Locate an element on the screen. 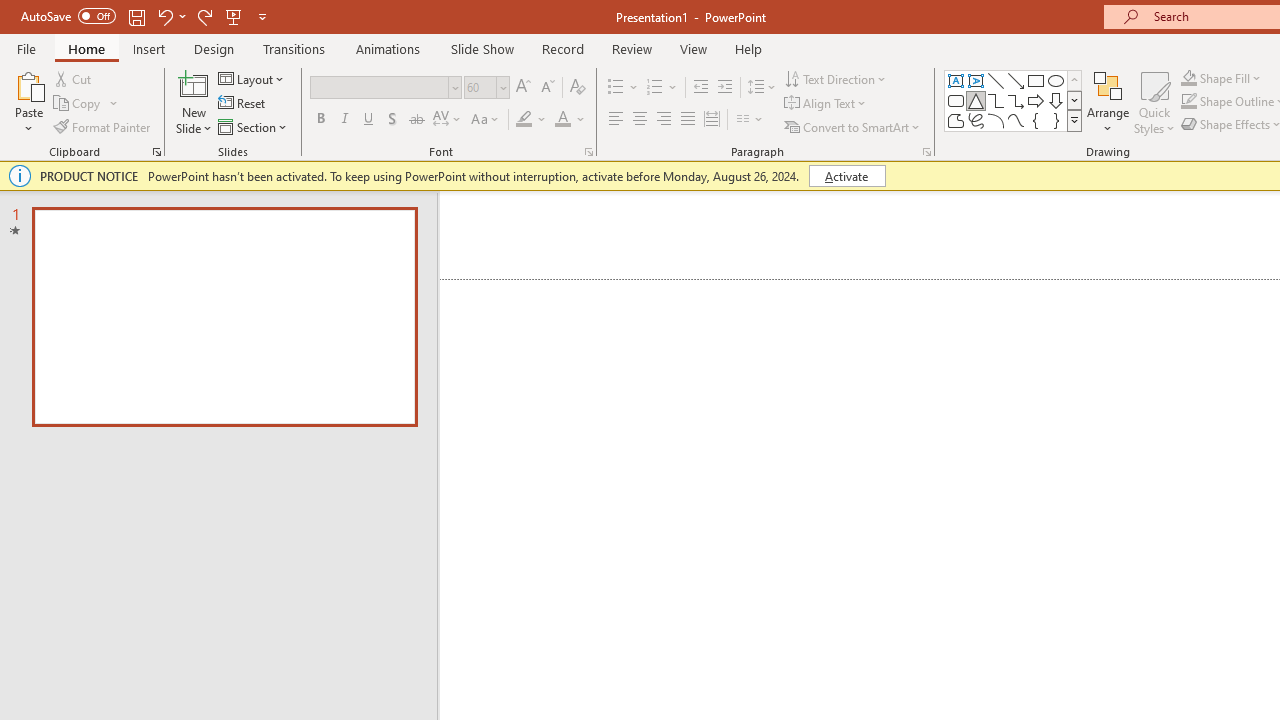 The height and width of the screenshot is (720, 1280). Curve is located at coordinates (1016, 120).